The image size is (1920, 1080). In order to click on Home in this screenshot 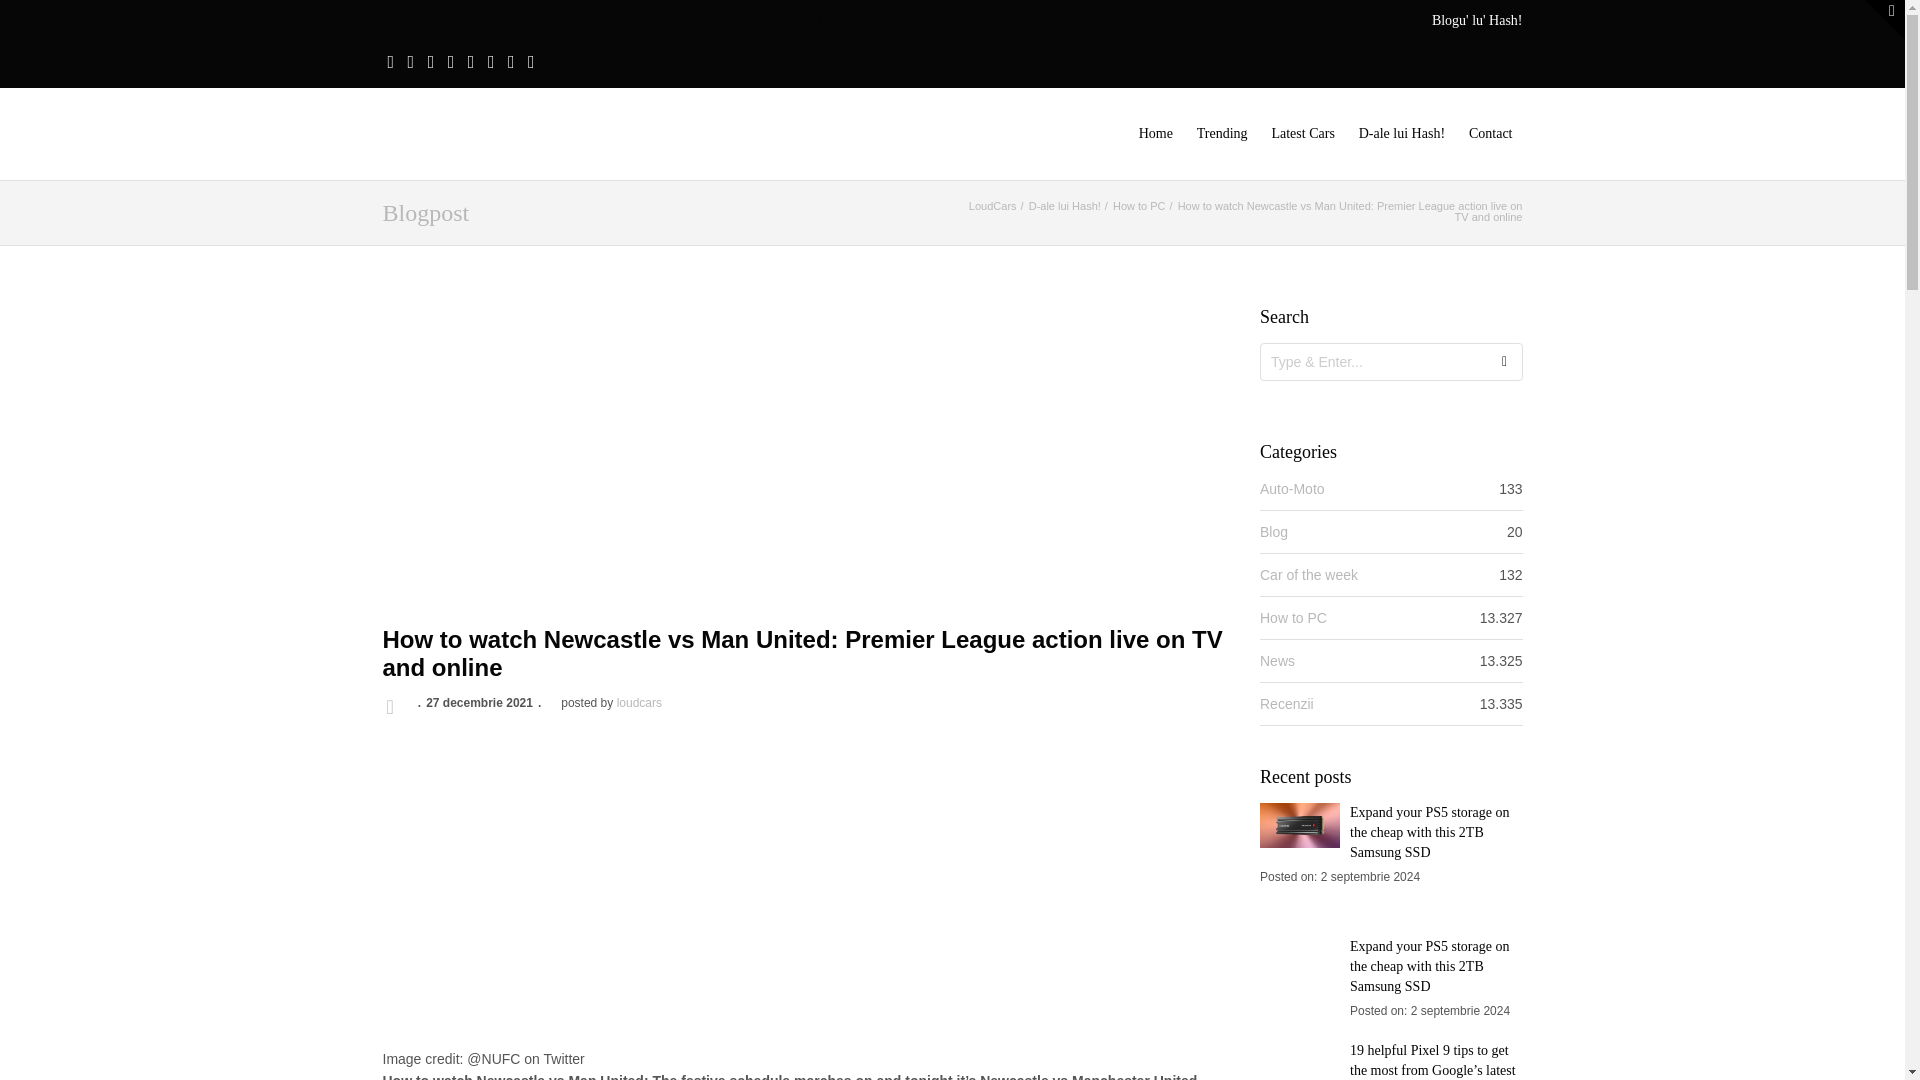, I will do `click(1155, 134)`.